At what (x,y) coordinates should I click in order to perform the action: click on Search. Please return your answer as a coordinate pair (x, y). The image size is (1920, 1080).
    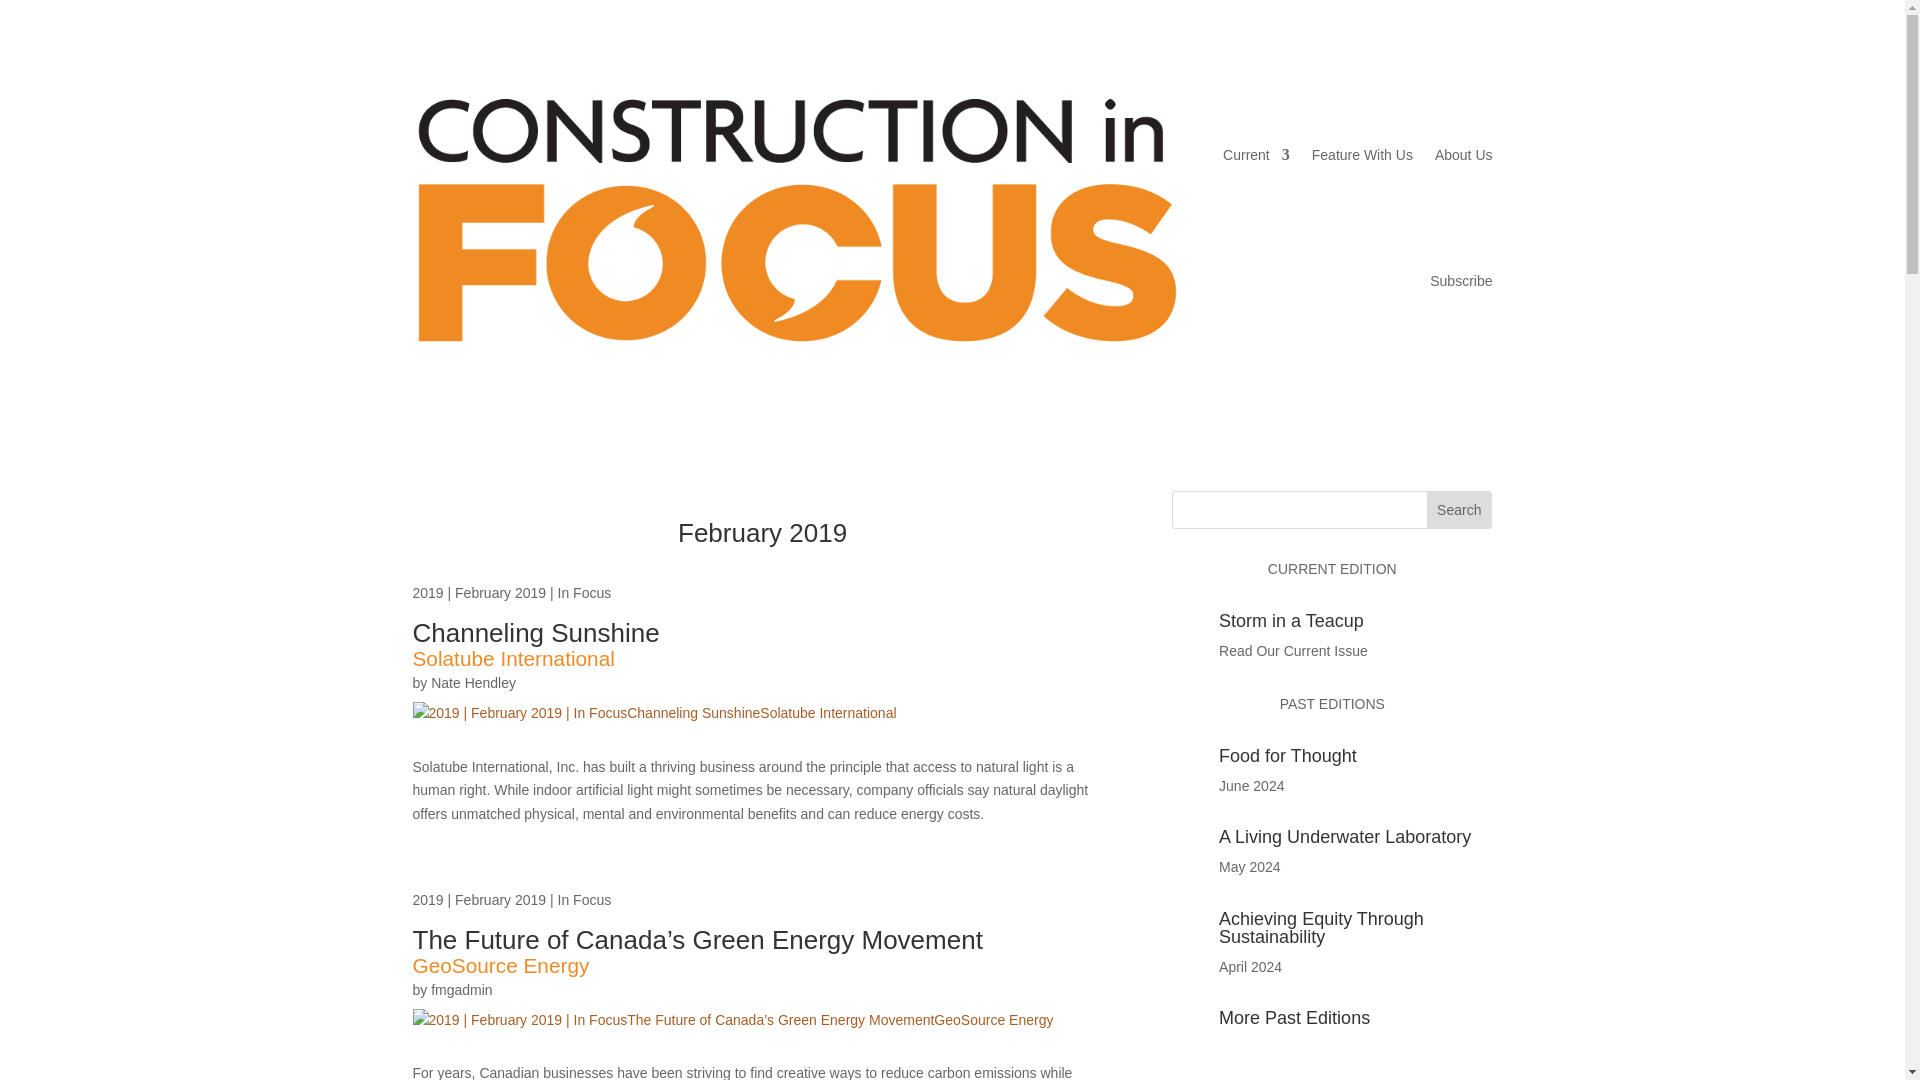
    Looking at the image, I should click on (1458, 510).